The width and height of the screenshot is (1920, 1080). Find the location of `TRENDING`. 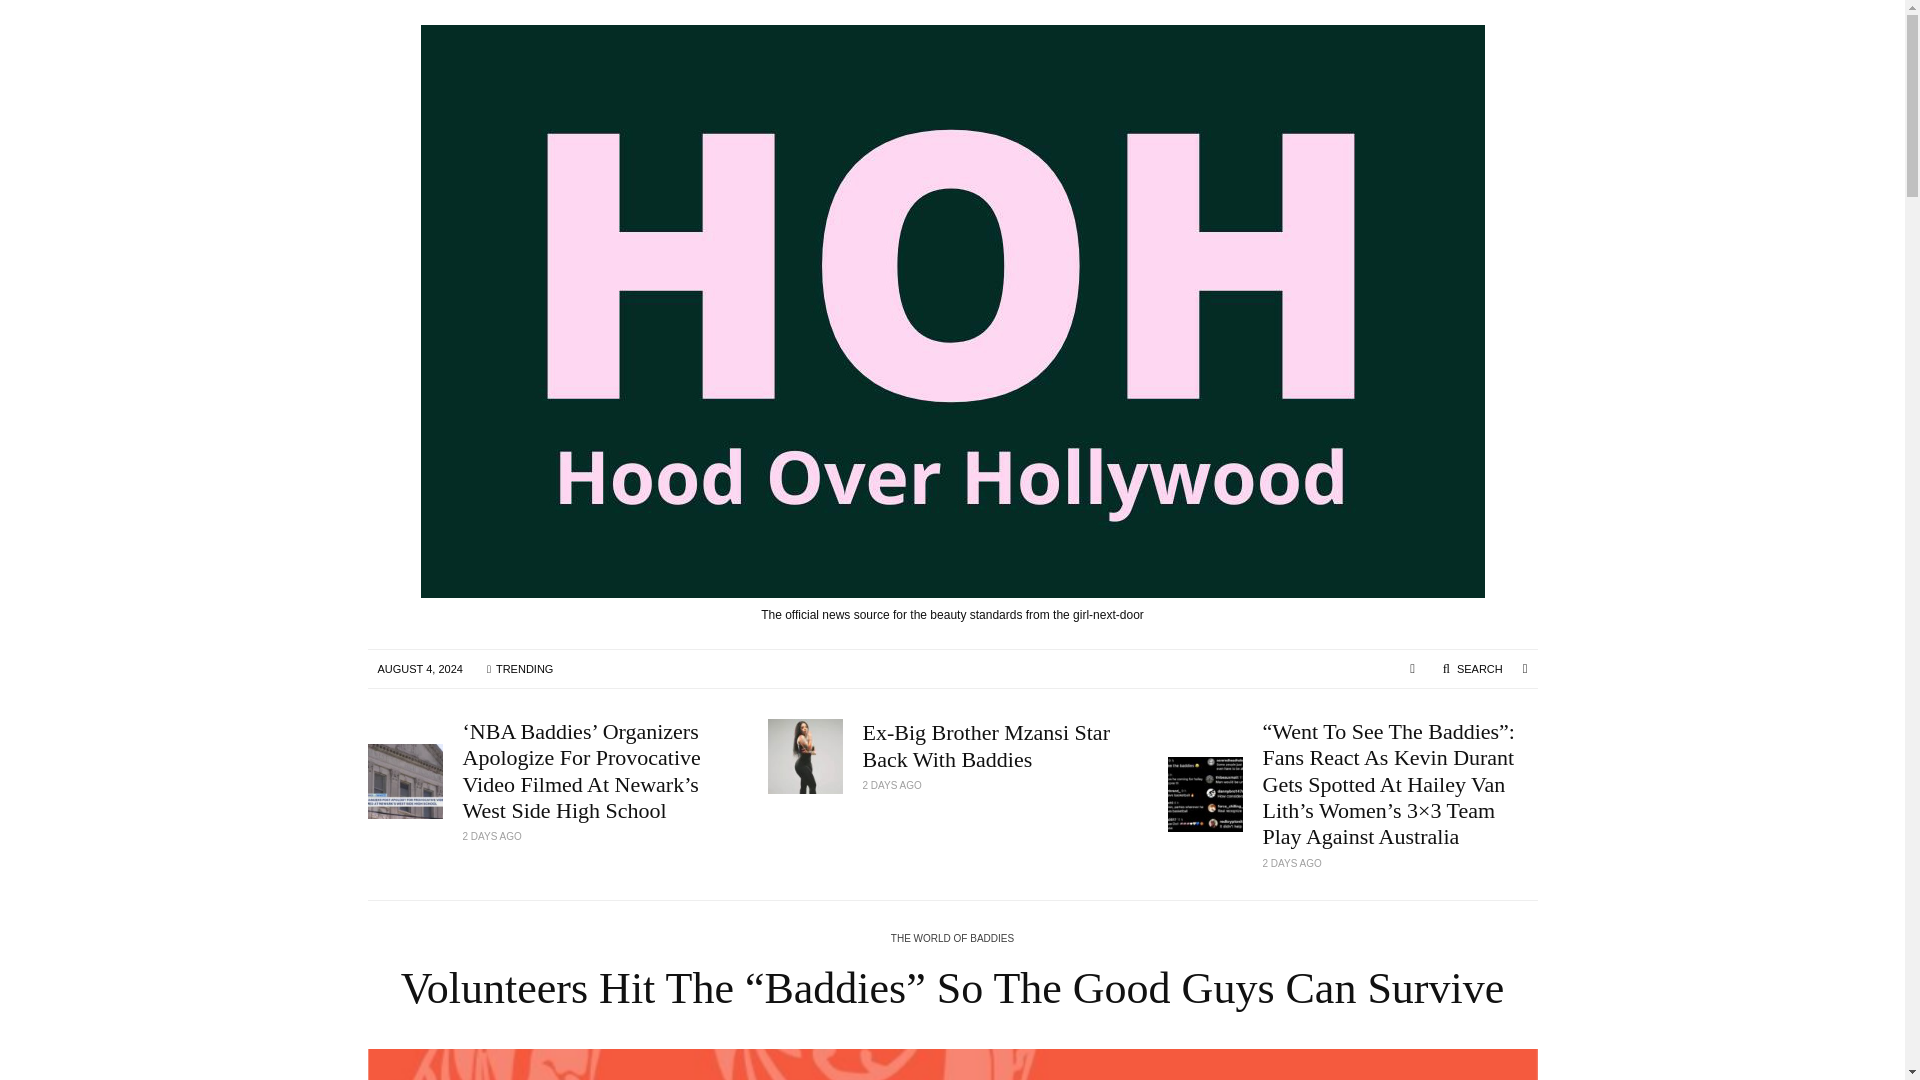

TRENDING is located at coordinates (519, 668).